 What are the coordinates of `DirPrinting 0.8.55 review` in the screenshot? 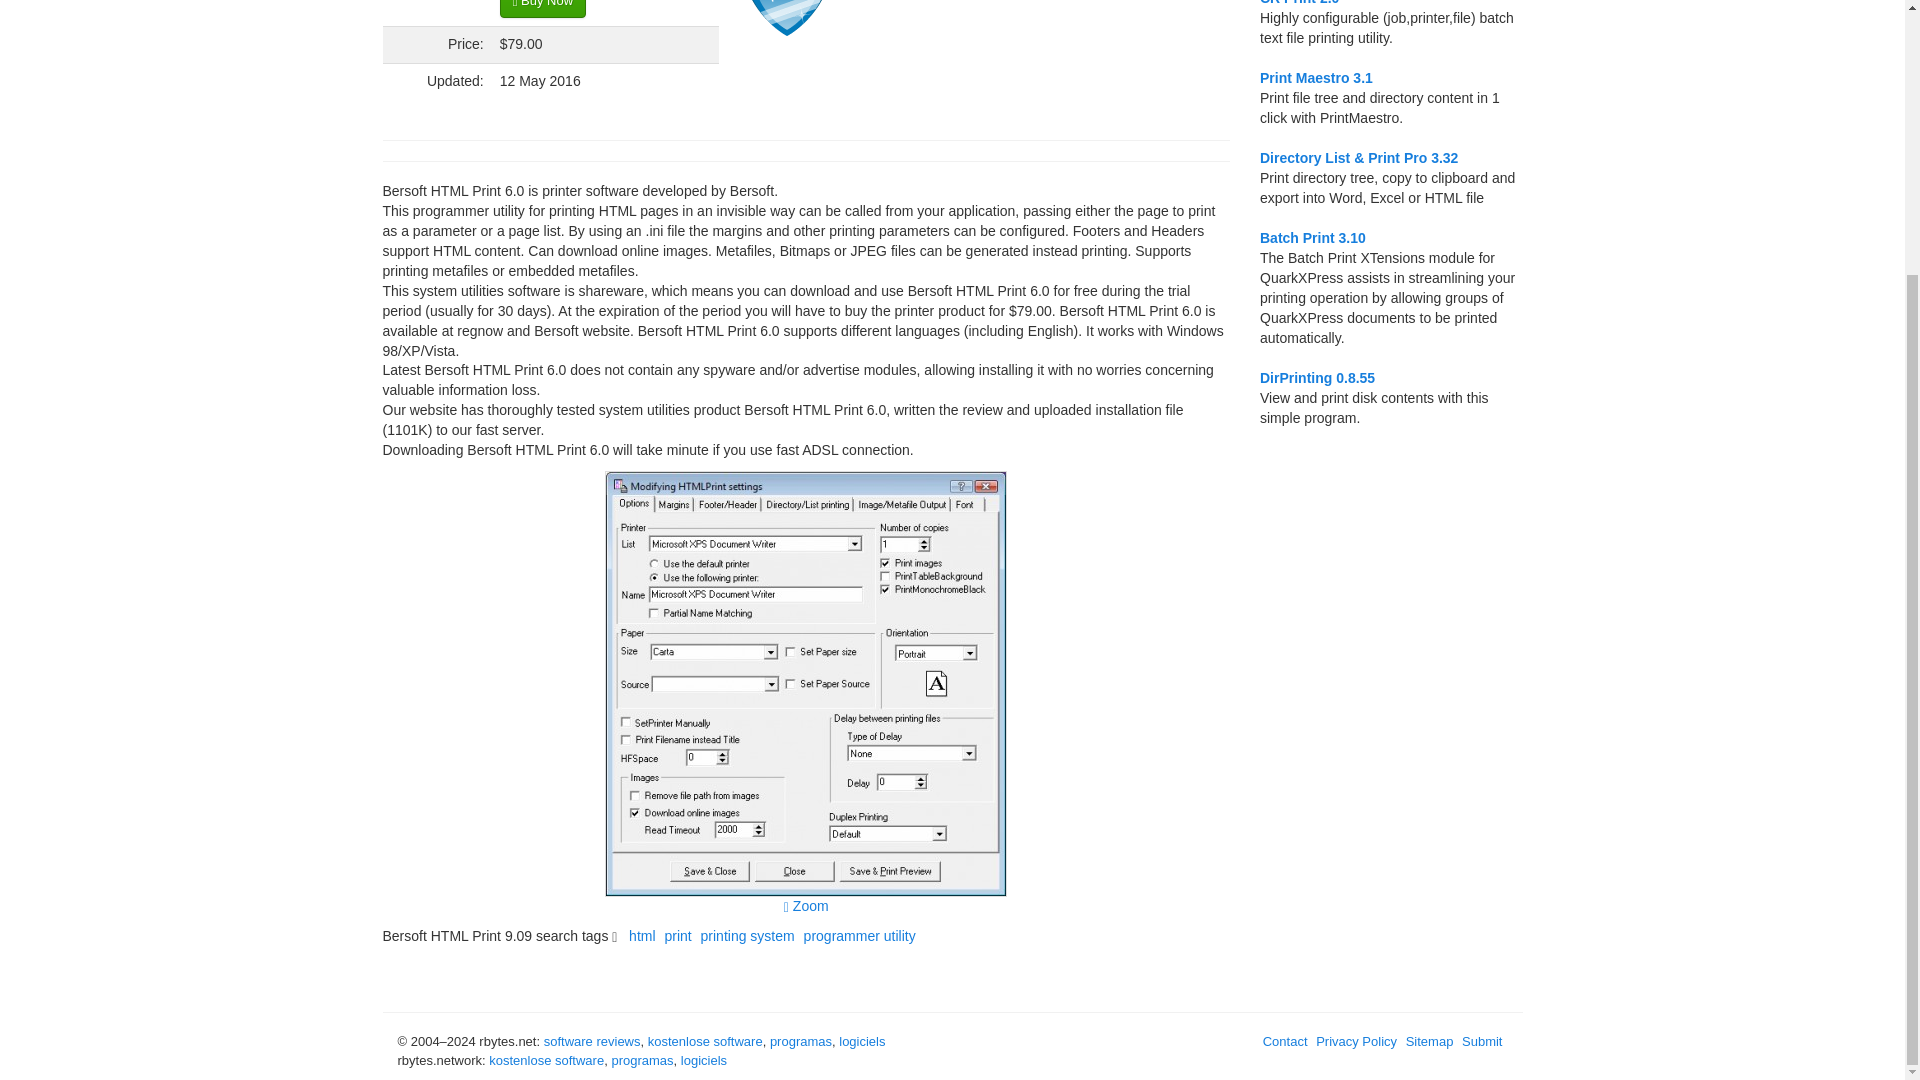 It's located at (1316, 378).